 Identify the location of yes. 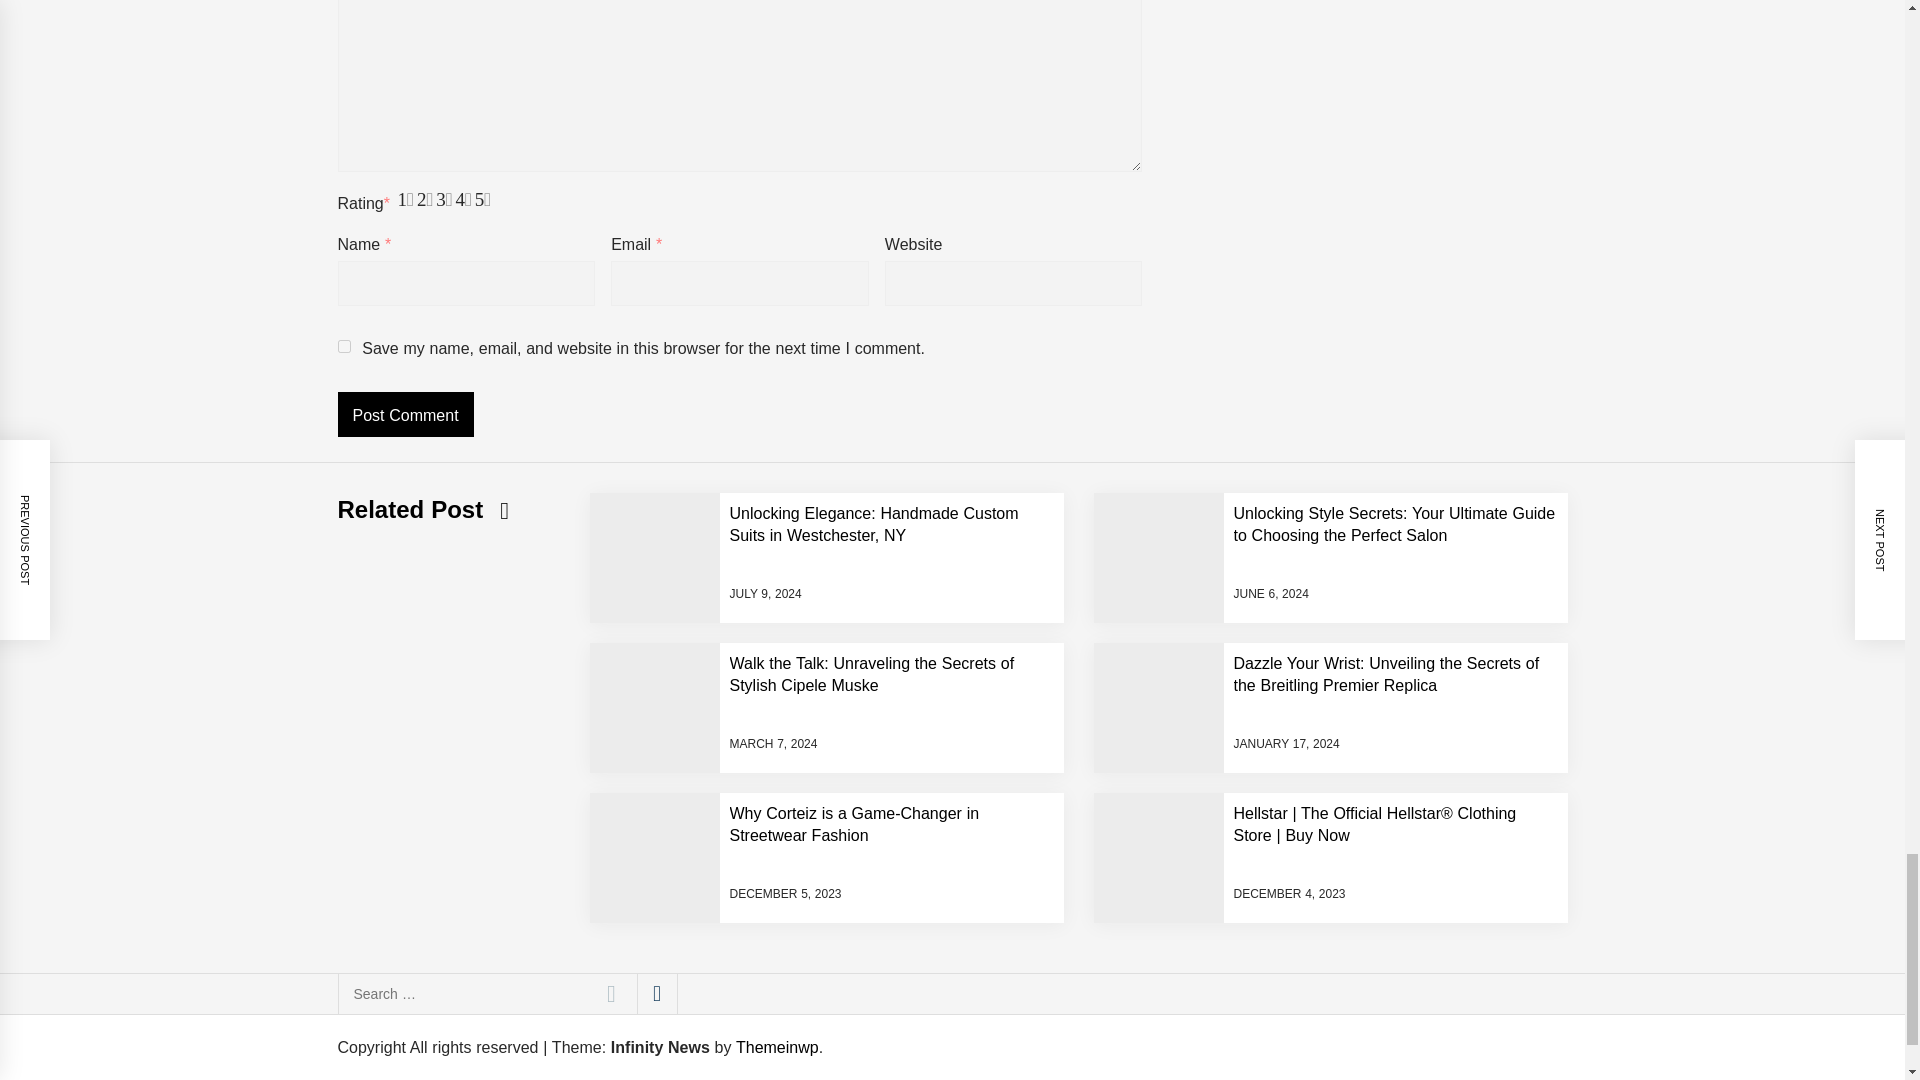
(344, 346).